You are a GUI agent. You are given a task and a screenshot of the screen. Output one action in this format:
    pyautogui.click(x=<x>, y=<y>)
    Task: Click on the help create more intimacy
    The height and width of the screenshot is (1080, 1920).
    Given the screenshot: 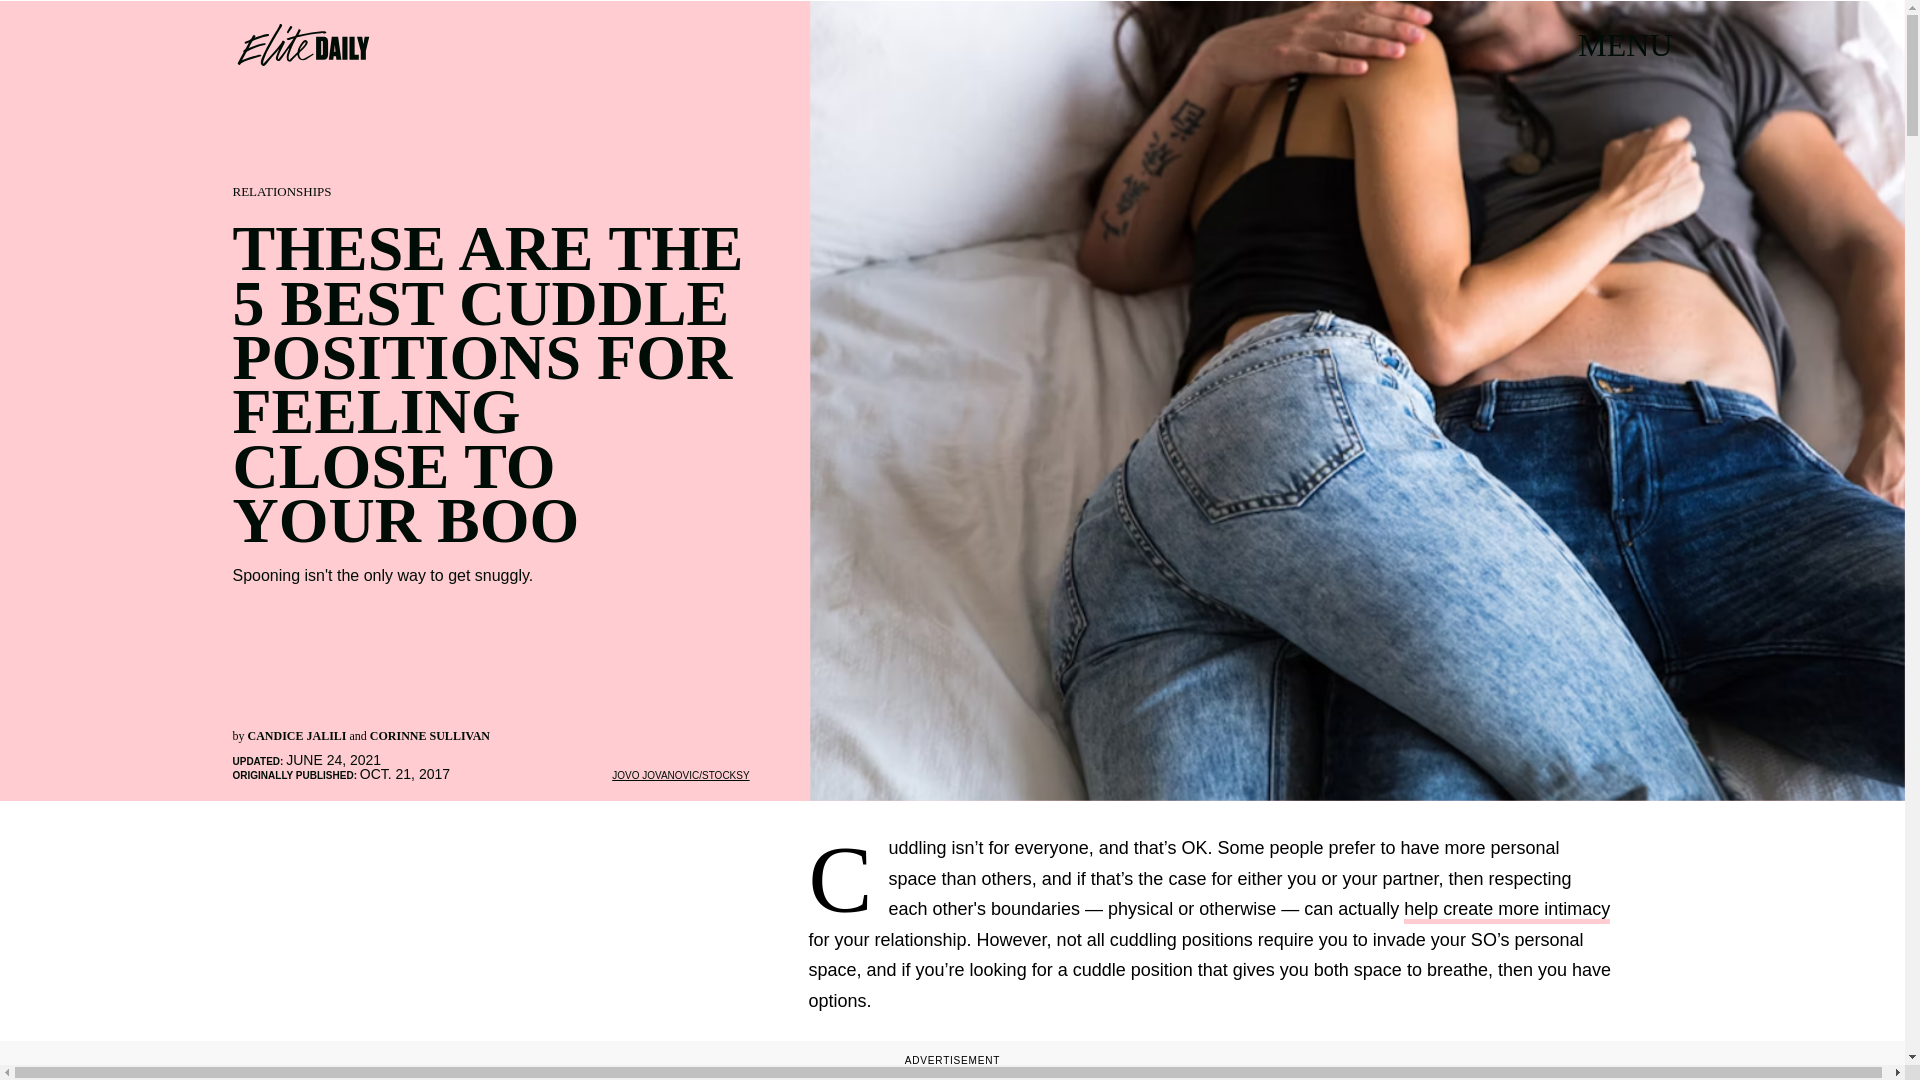 What is the action you would take?
    pyautogui.click(x=1506, y=911)
    